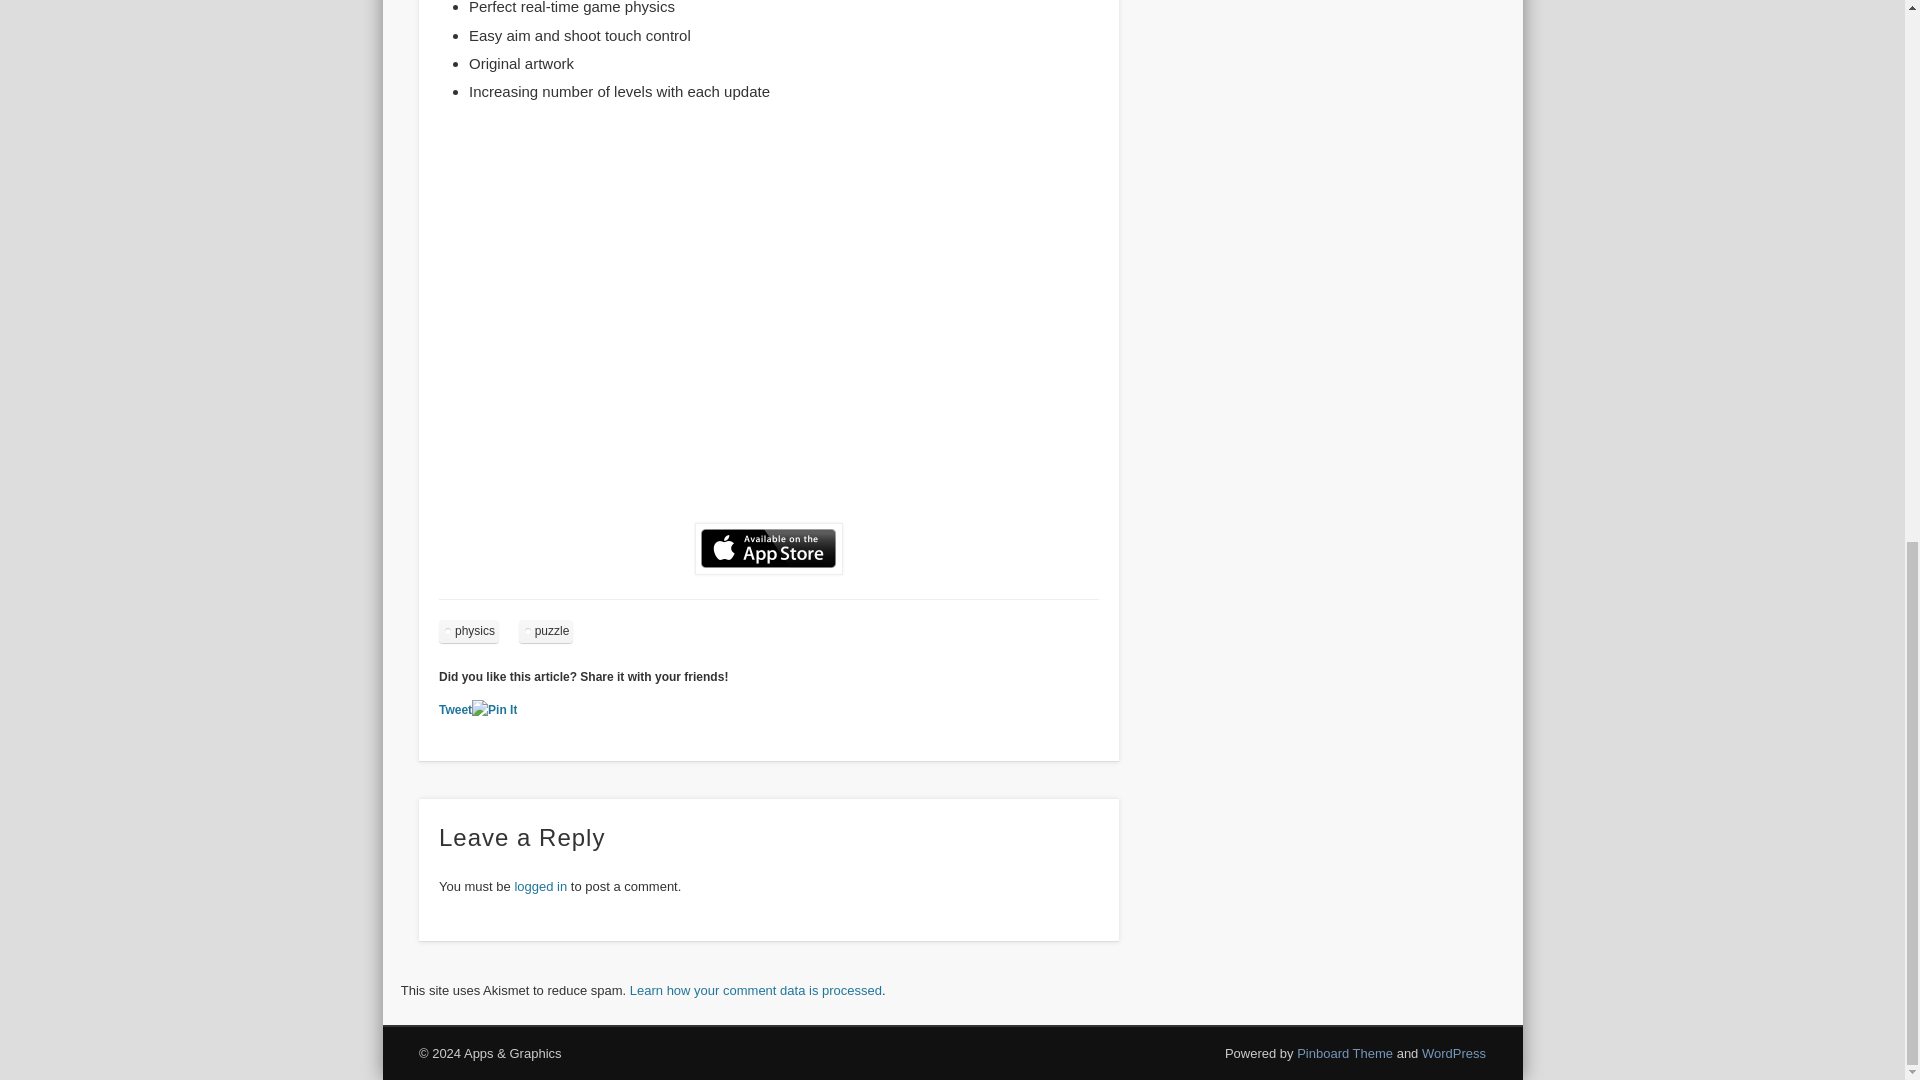 This screenshot has width=1920, height=1080. What do you see at coordinates (456, 710) in the screenshot?
I see `Tweet` at bounding box center [456, 710].